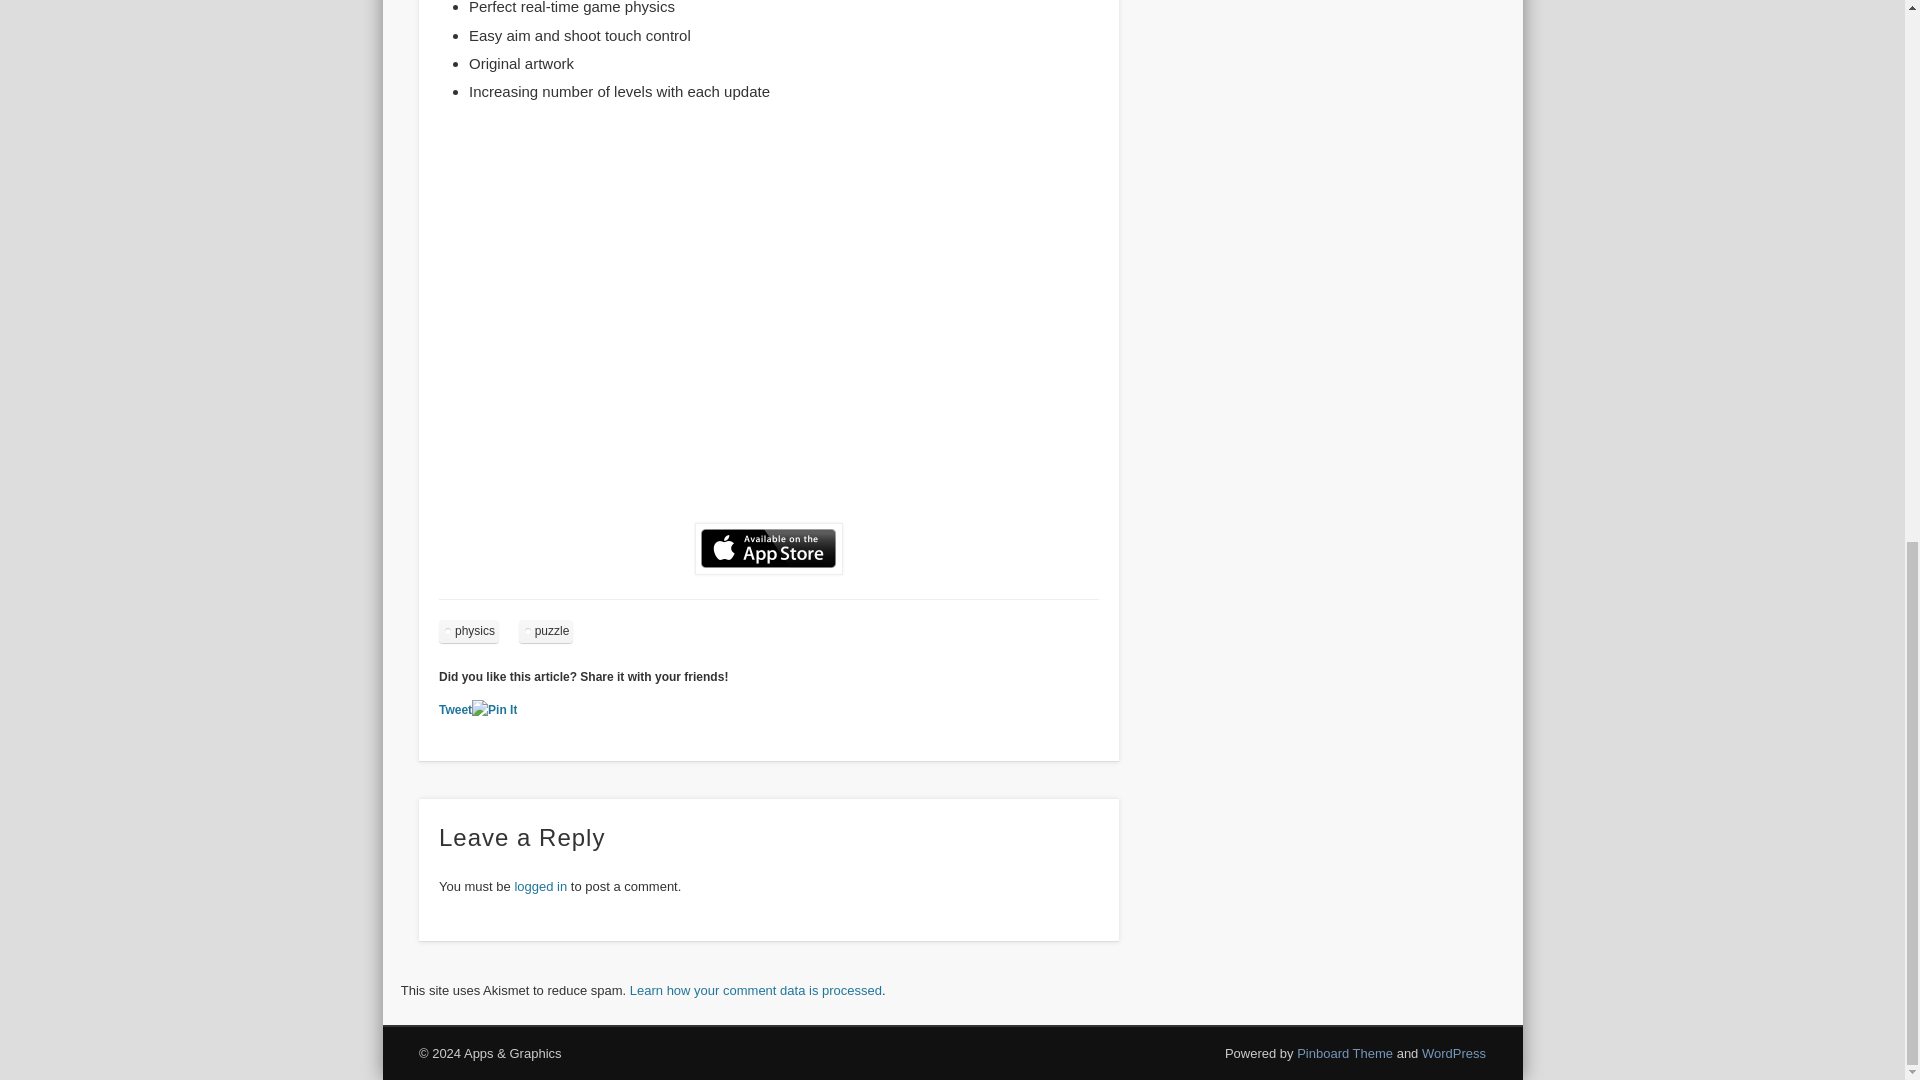 This screenshot has width=1920, height=1080. What do you see at coordinates (456, 710) in the screenshot?
I see `Tweet` at bounding box center [456, 710].